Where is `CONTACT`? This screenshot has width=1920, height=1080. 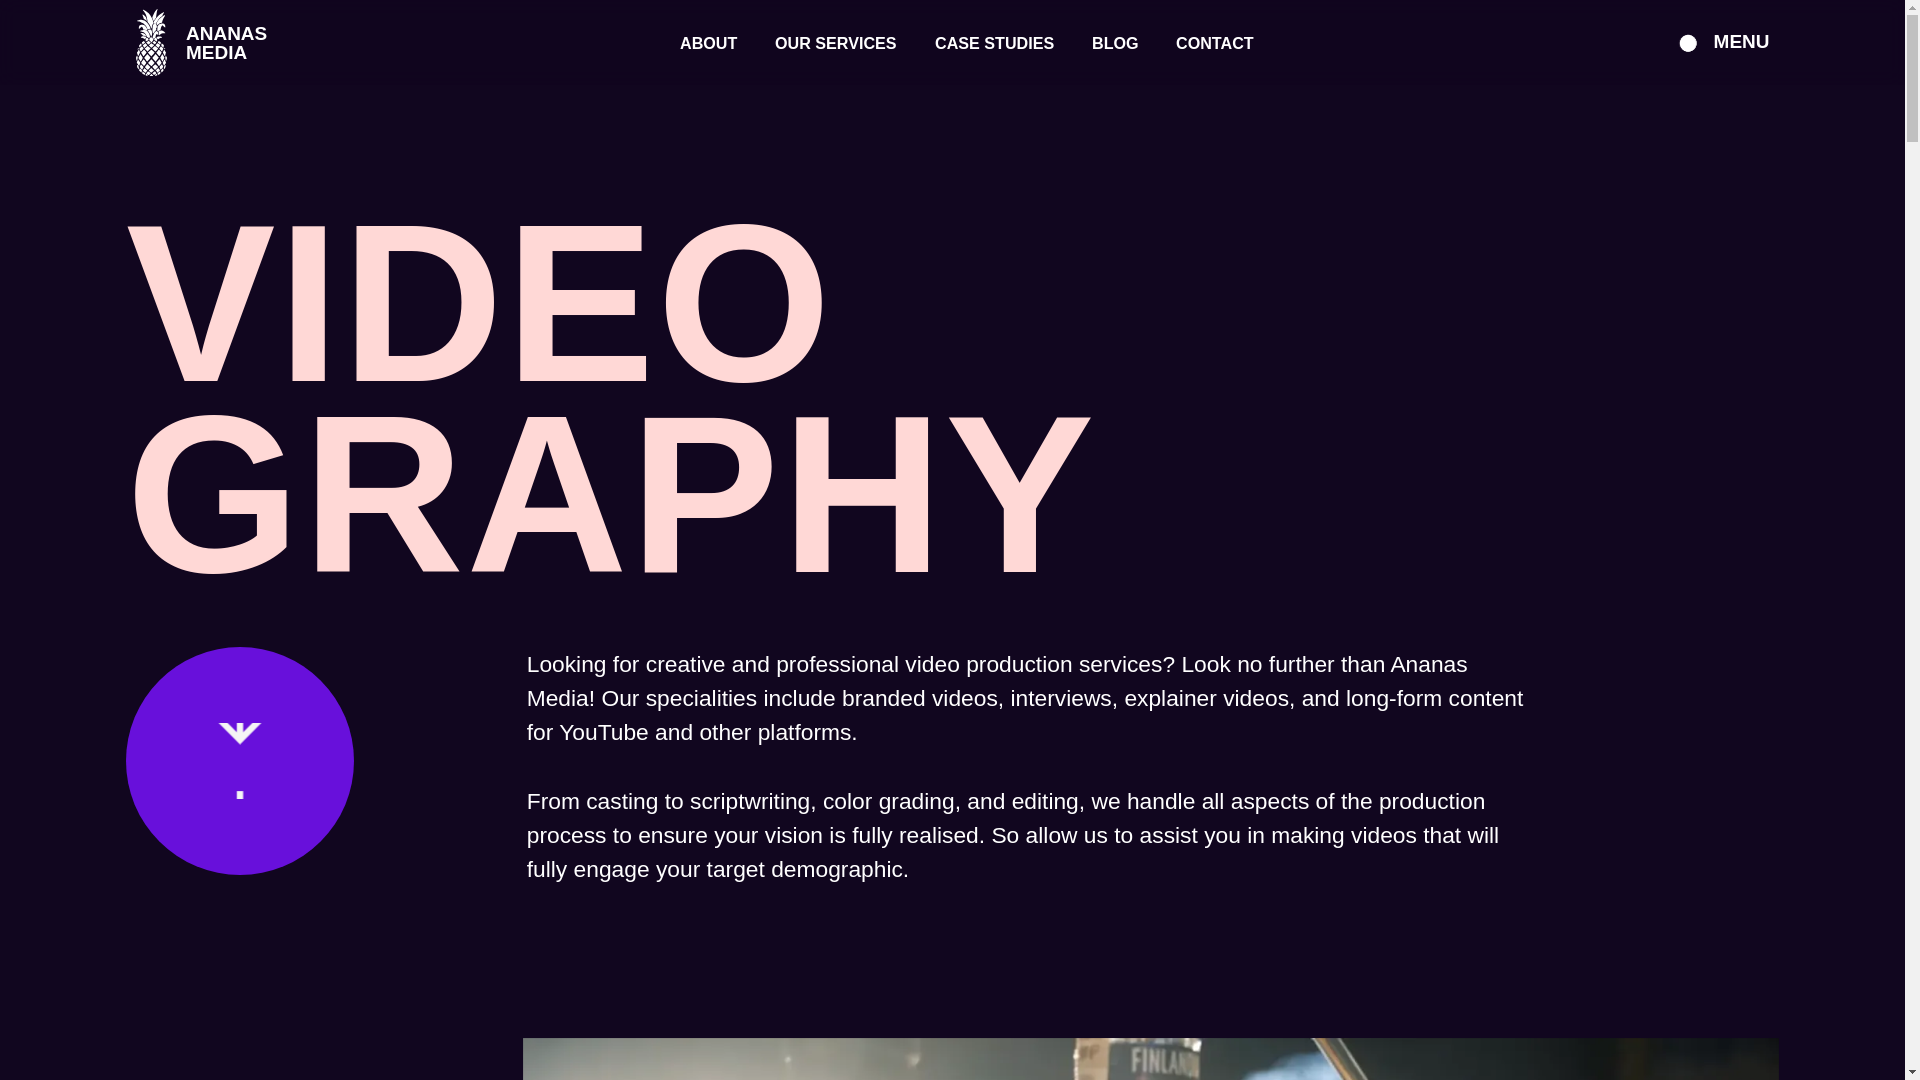
CONTACT is located at coordinates (994, 42).